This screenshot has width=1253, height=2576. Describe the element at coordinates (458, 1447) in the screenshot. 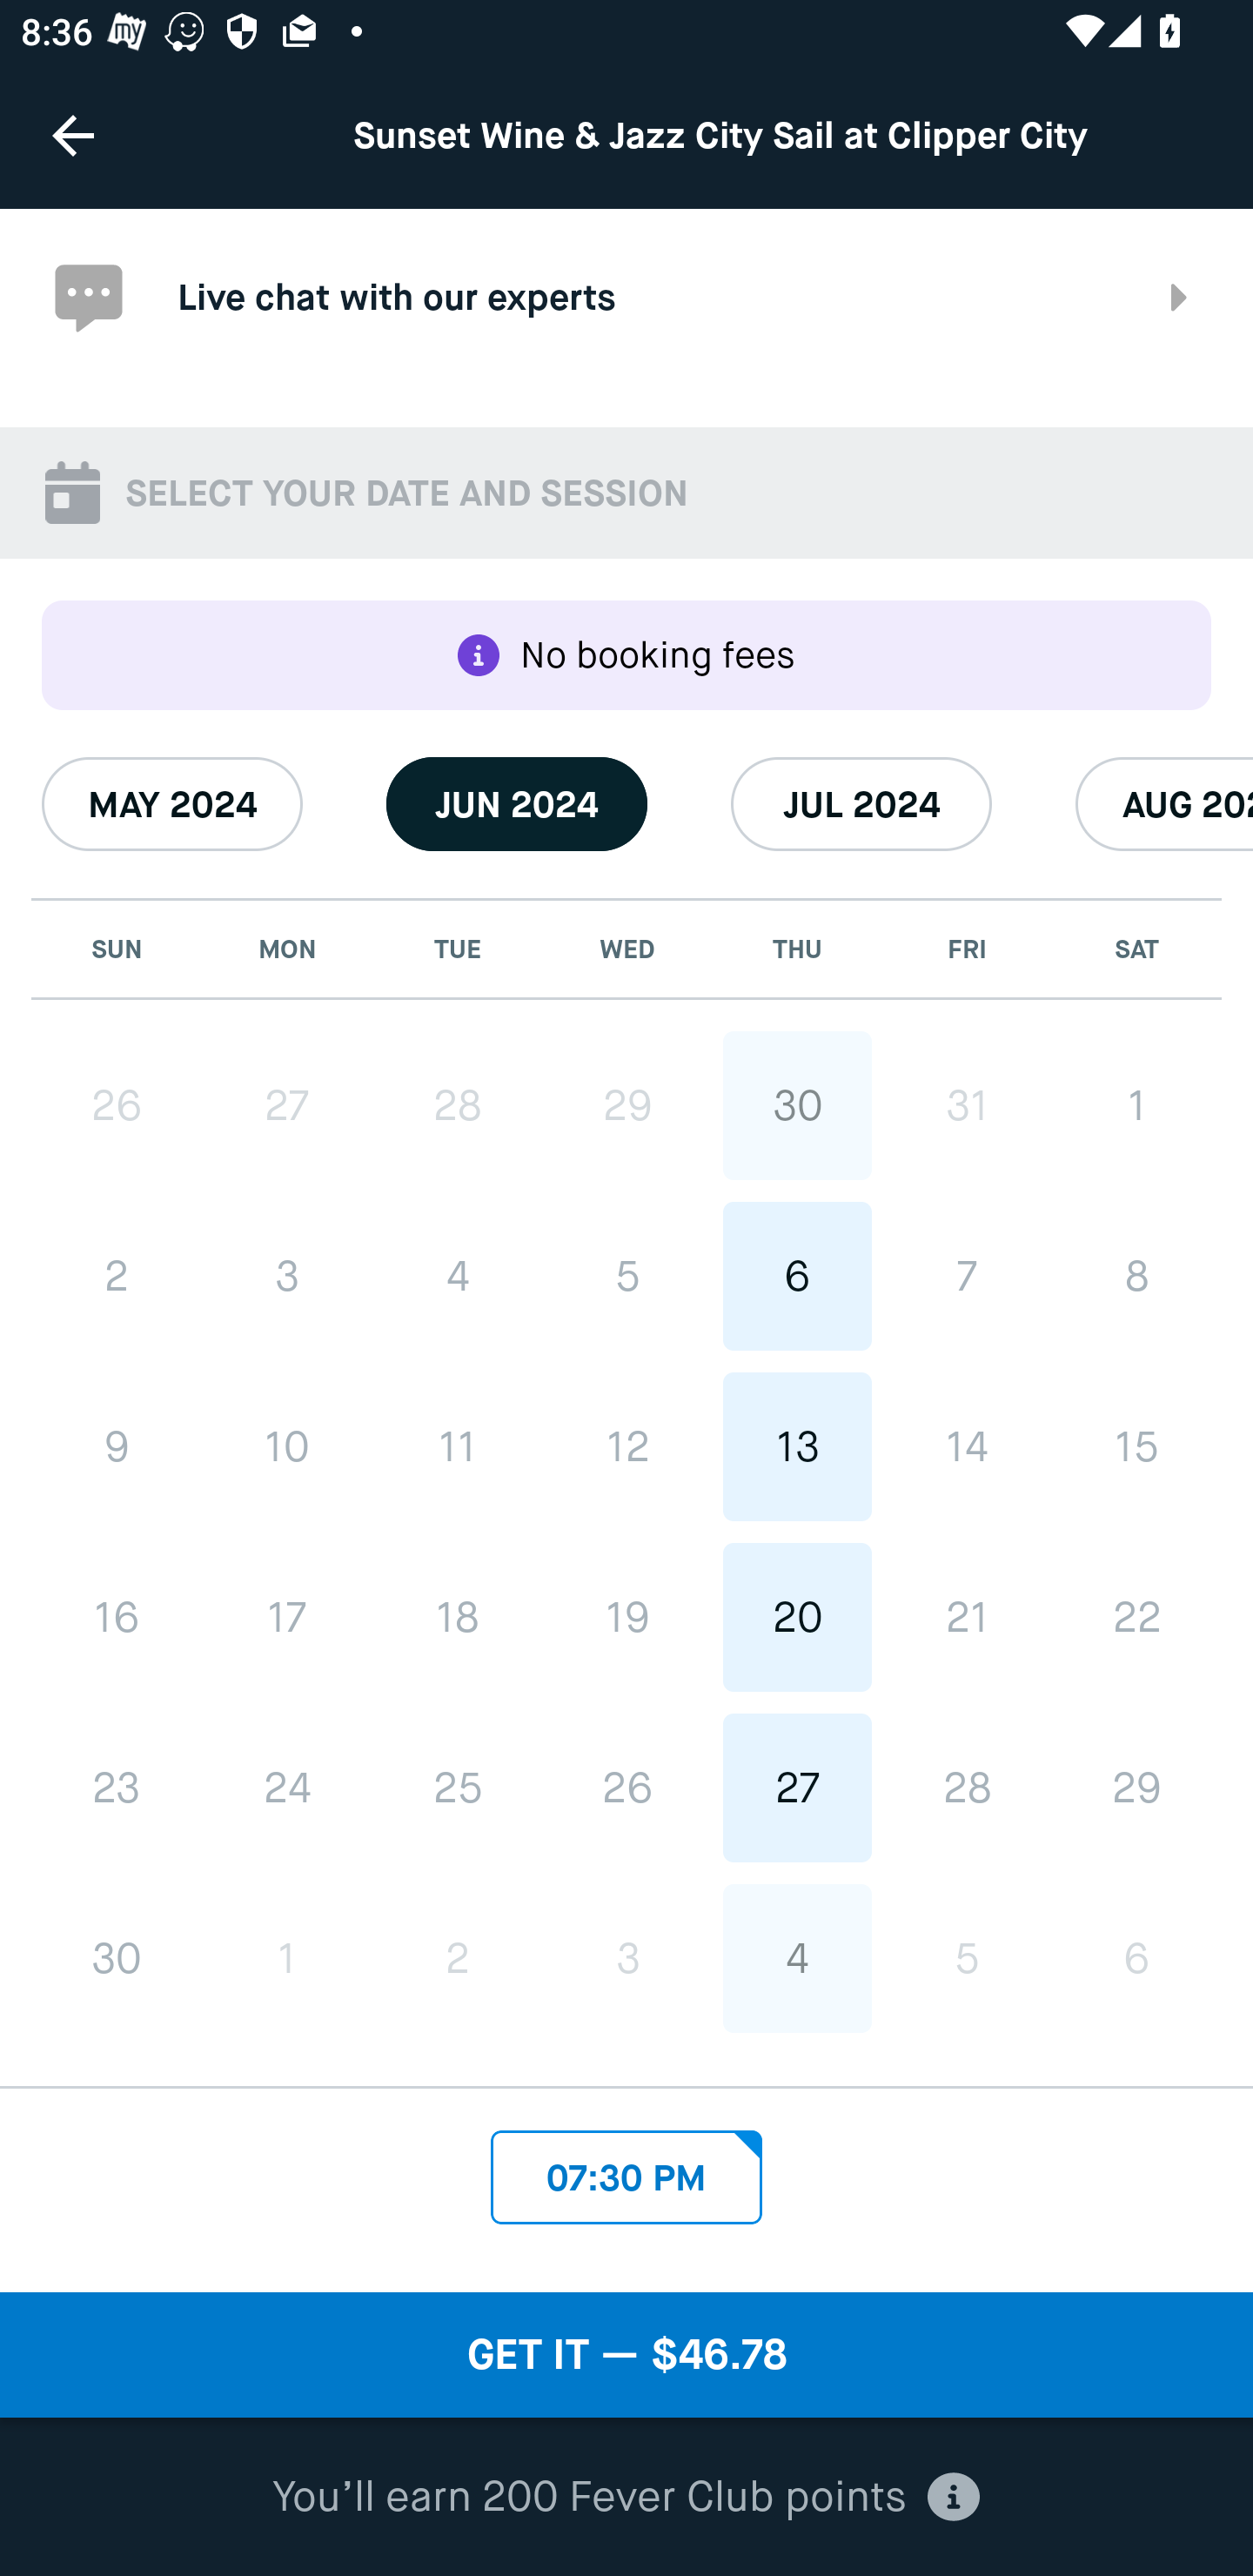

I see `11` at that location.